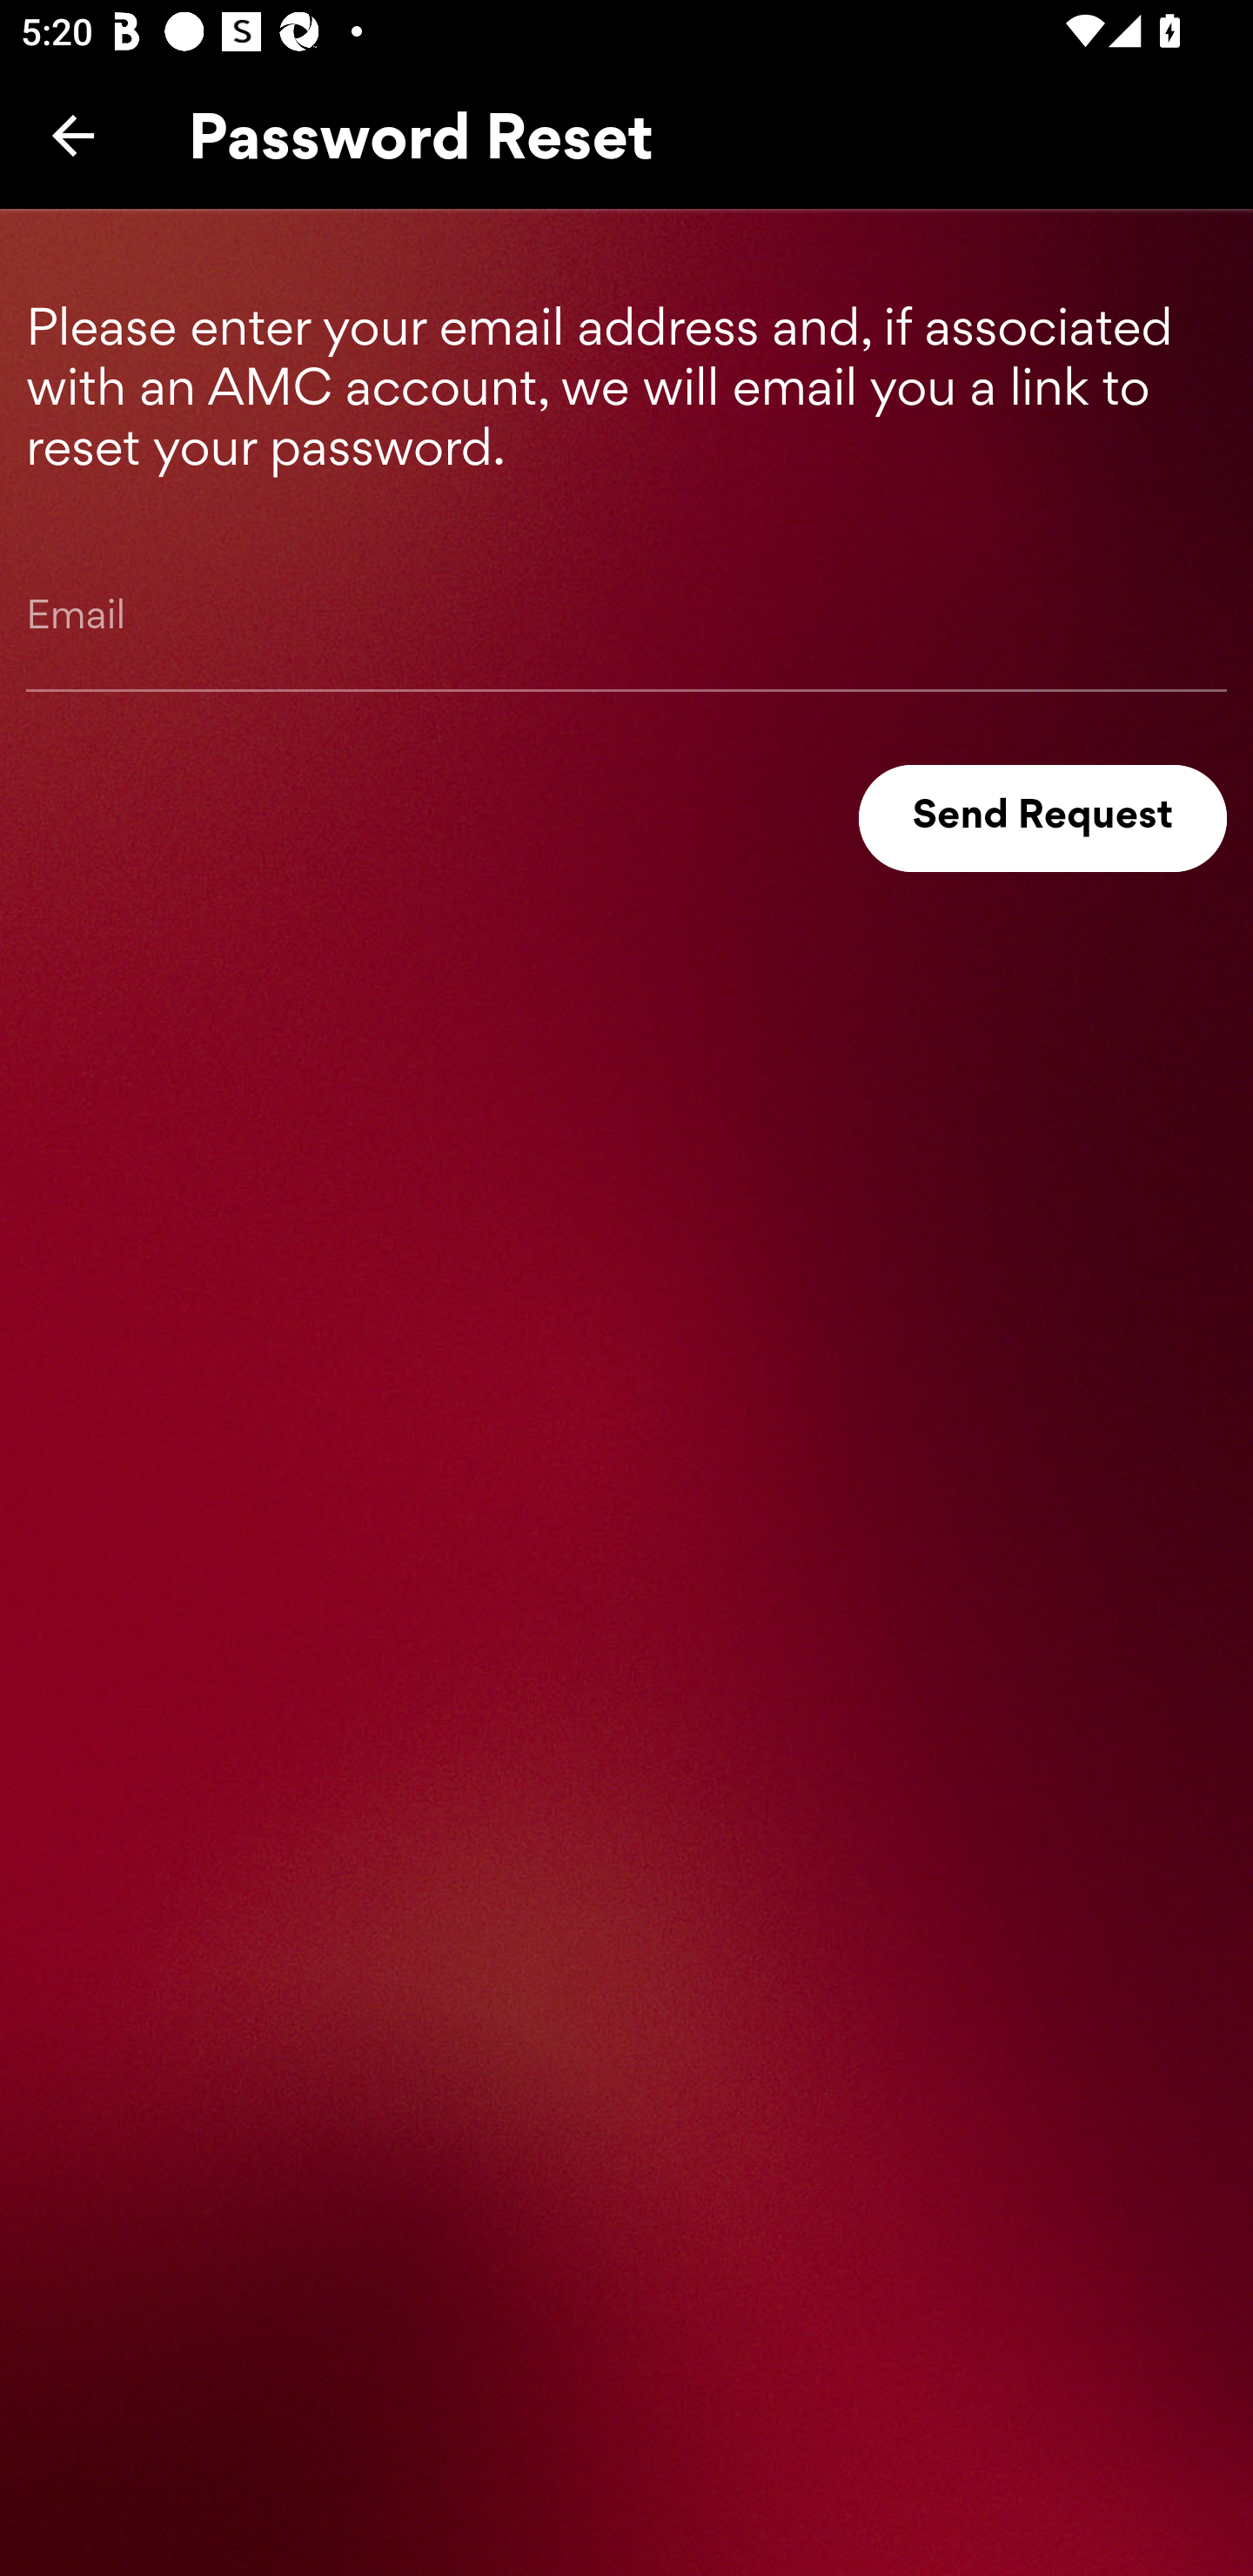 The width and height of the screenshot is (1253, 2576). Describe the element at coordinates (1042, 819) in the screenshot. I see `Send Request` at that location.